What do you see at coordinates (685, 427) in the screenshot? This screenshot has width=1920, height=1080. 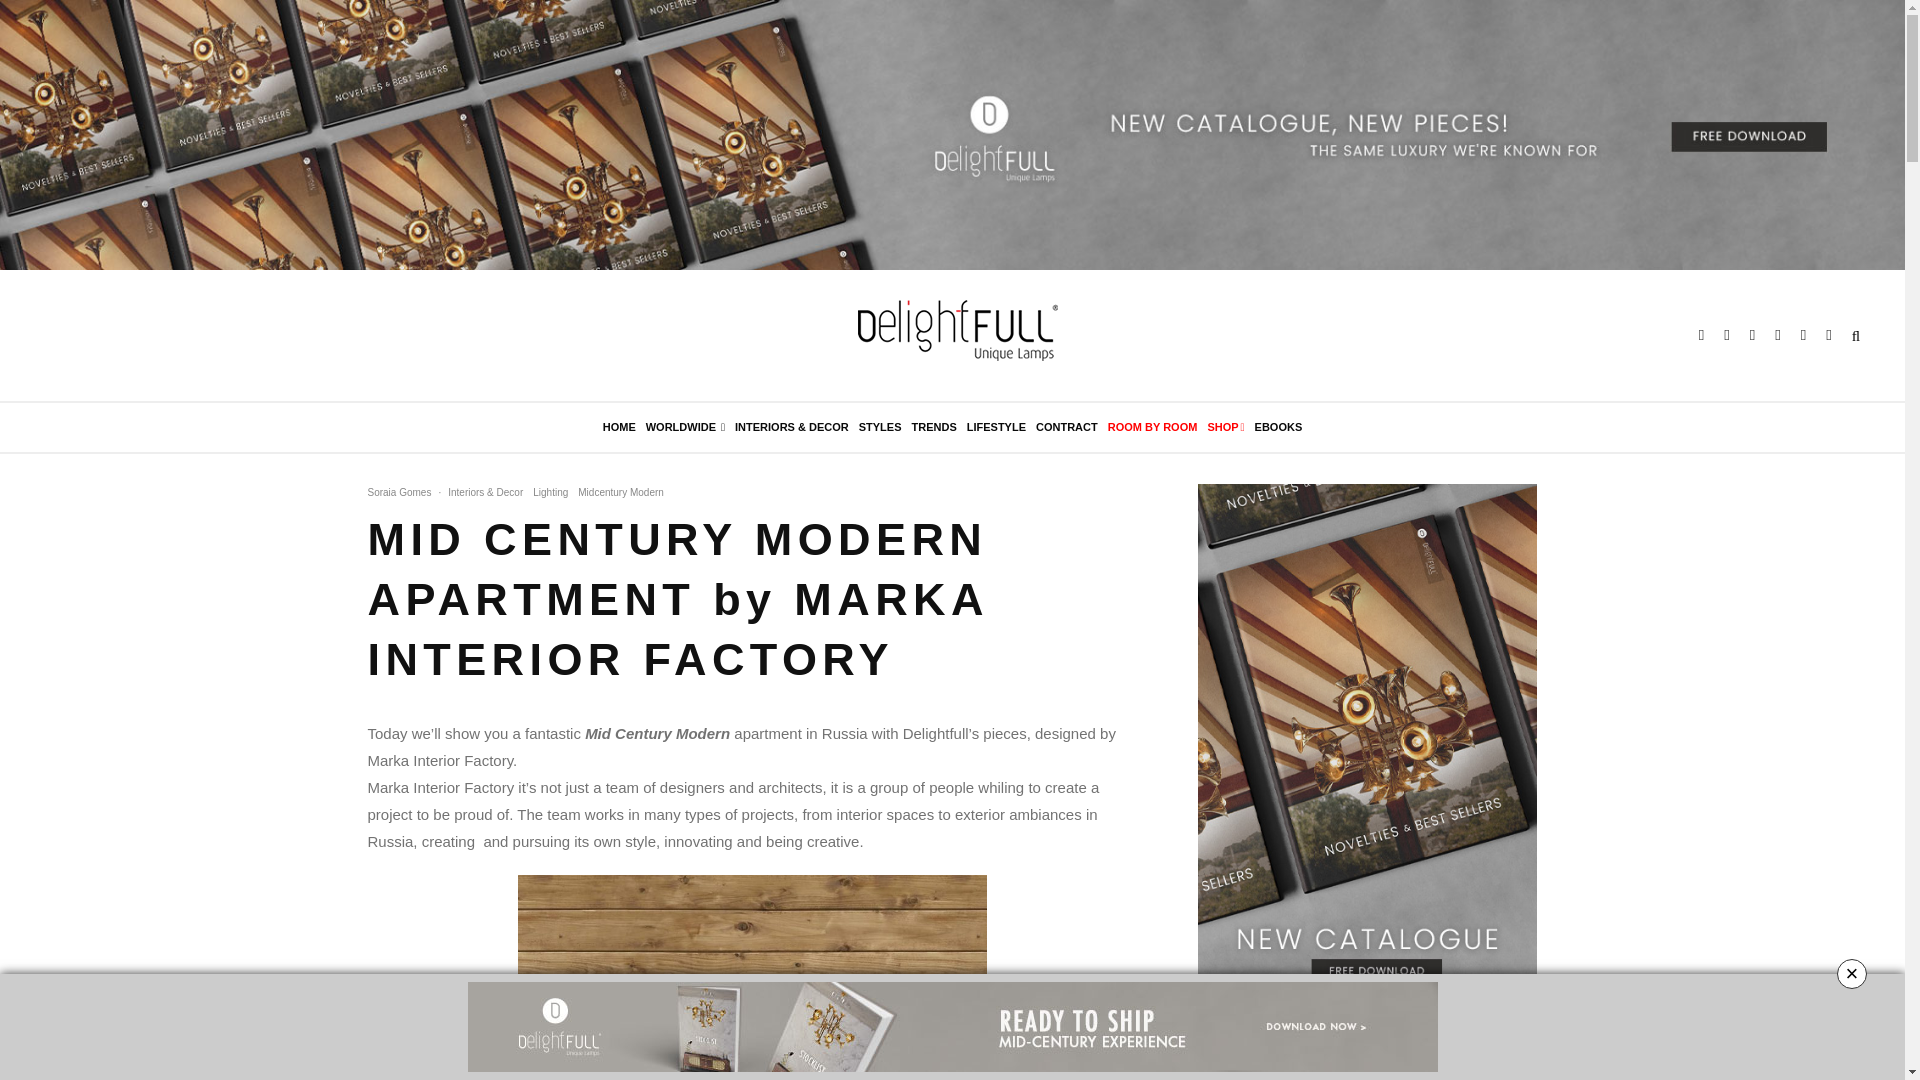 I see `WORLDWIDE` at bounding box center [685, 427].